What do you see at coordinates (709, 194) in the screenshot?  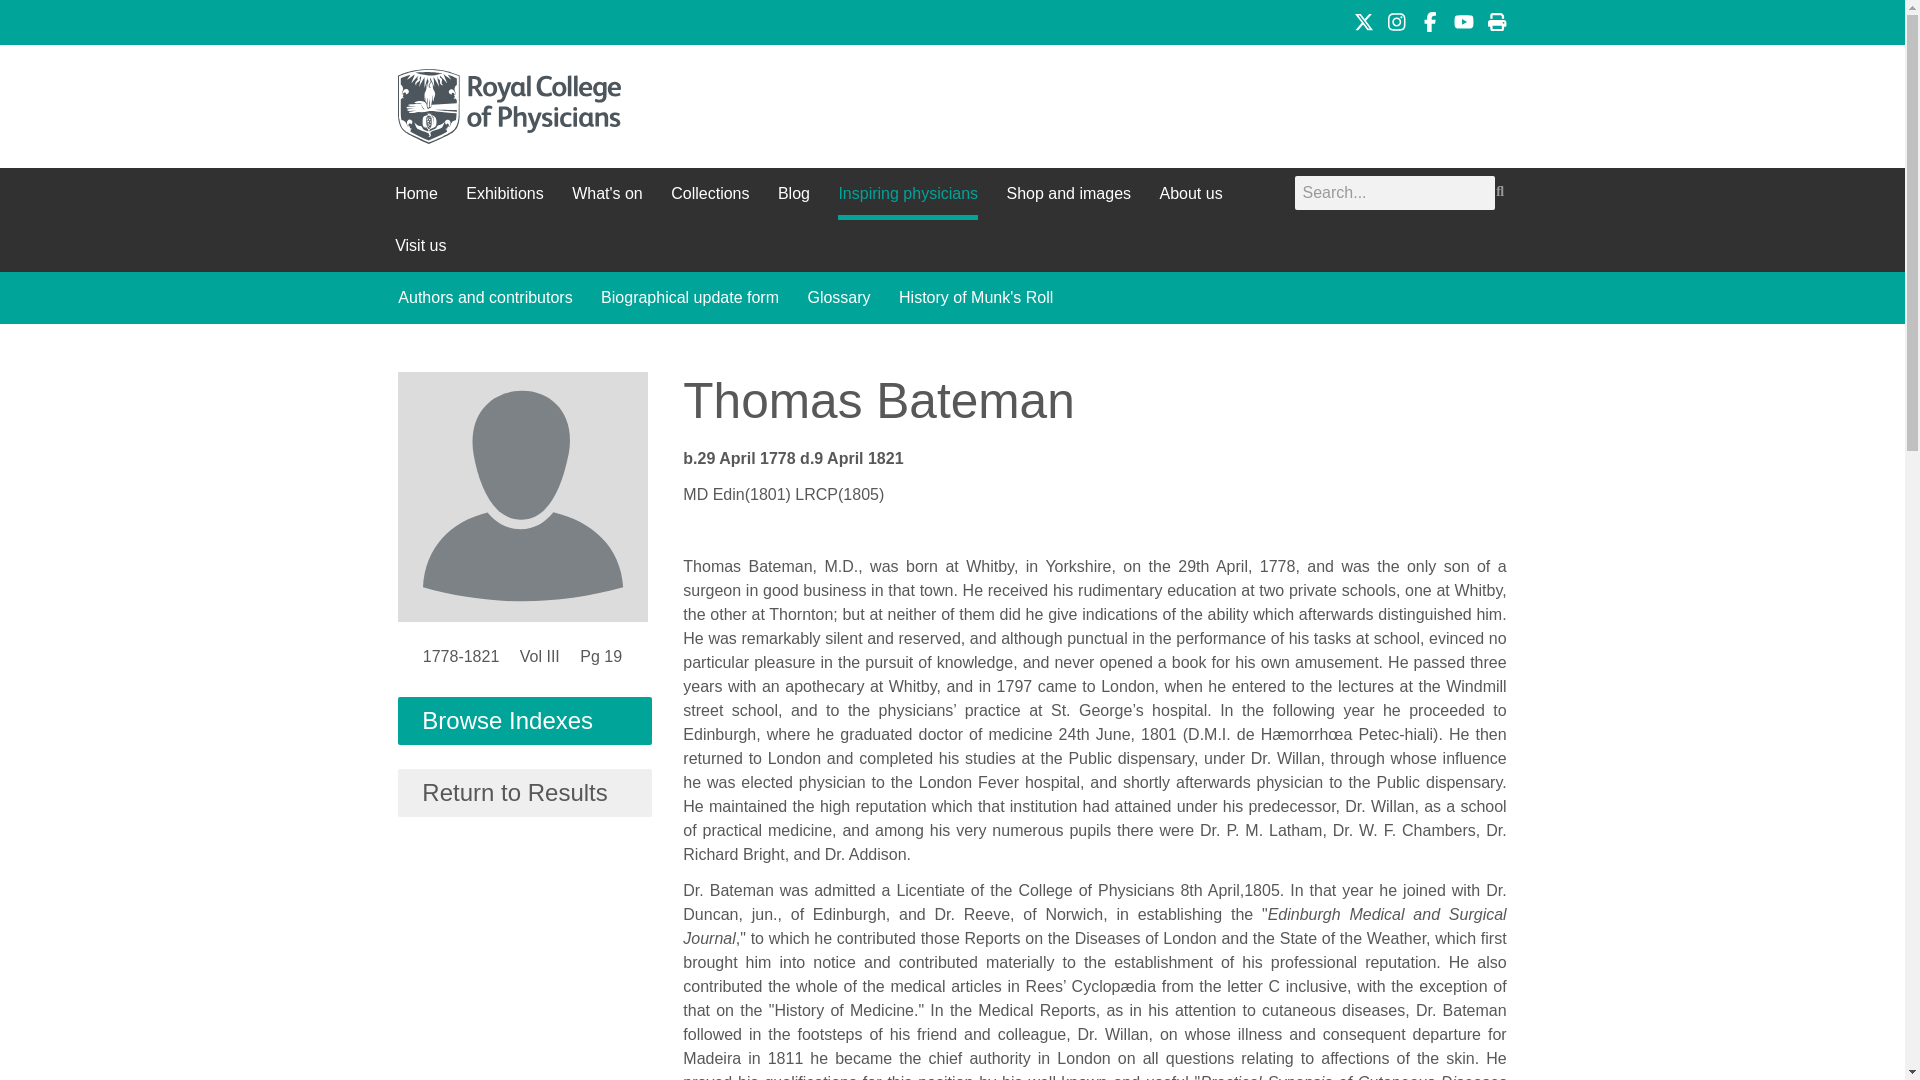 I see `Collections` at bounding box center [709, 194].